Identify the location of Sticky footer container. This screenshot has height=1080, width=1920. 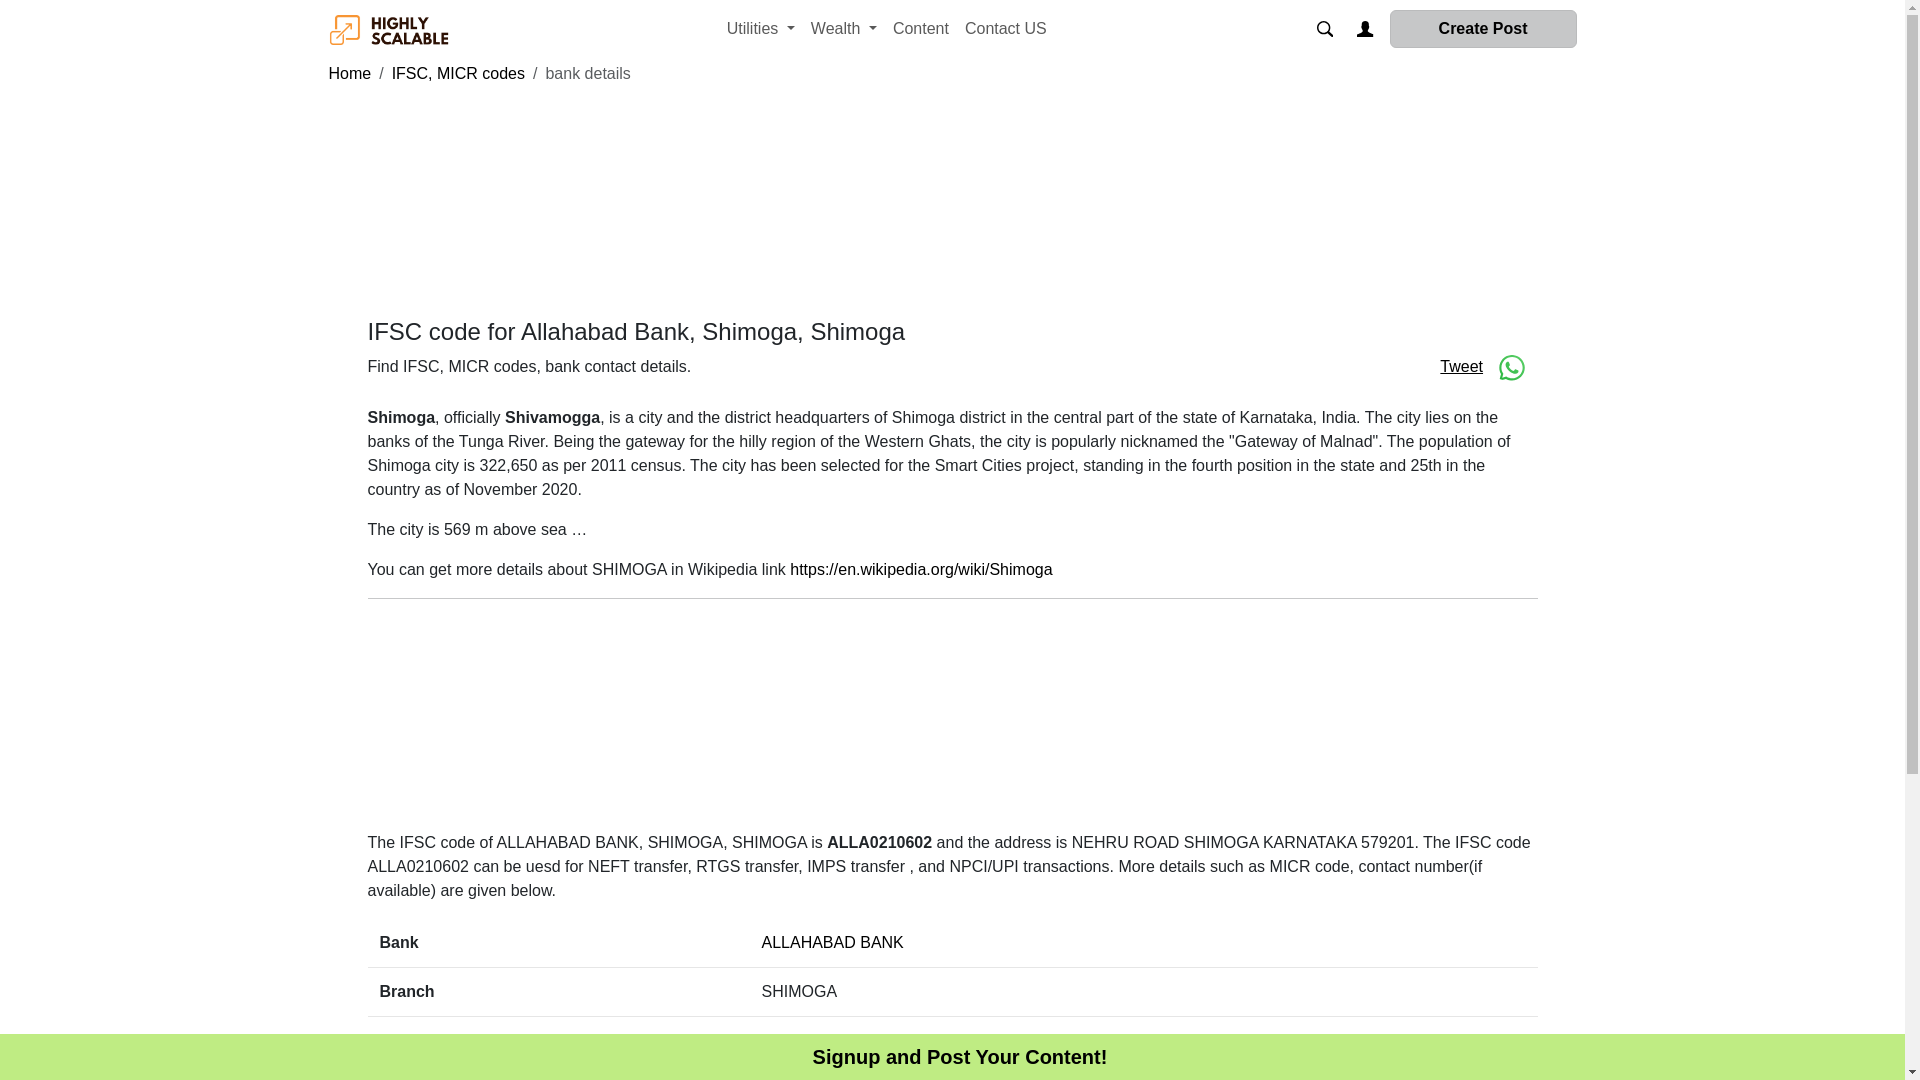
(960, 1057).